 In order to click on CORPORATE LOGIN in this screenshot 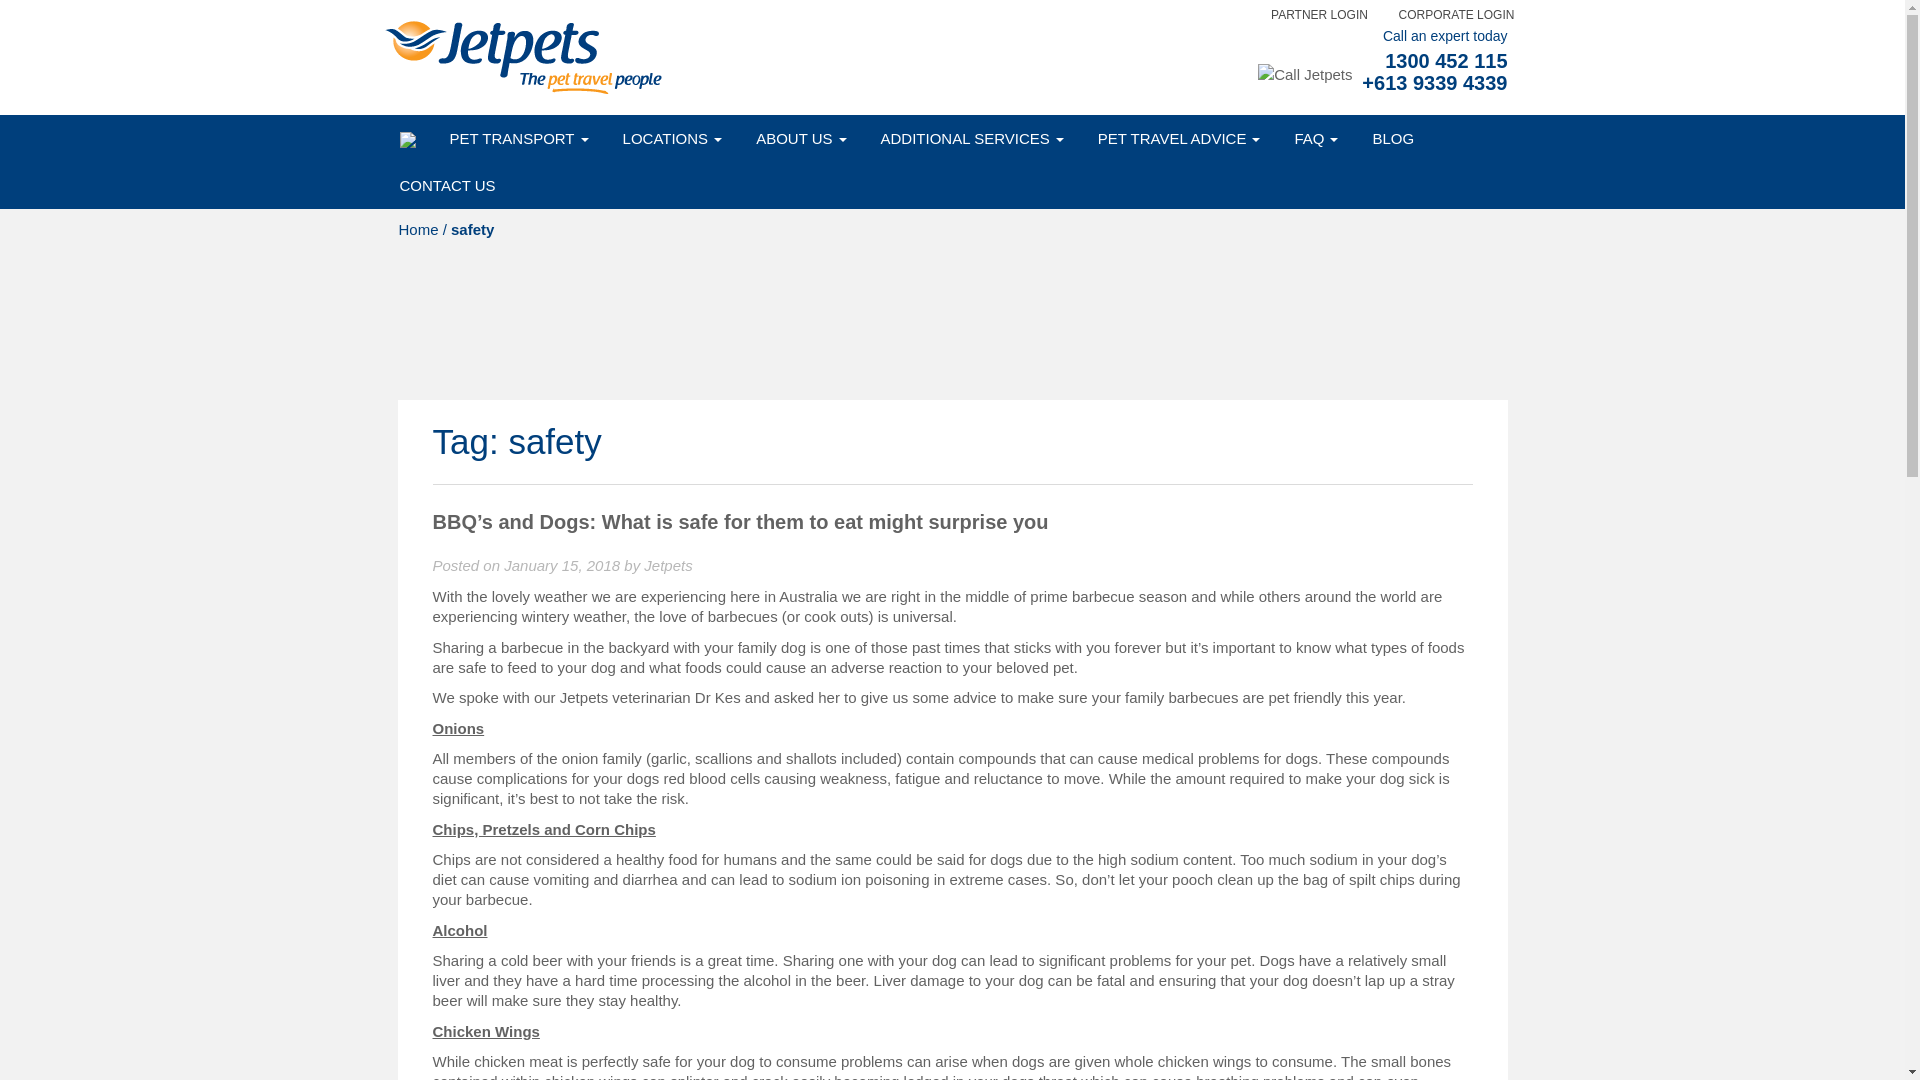, I will do `click(1456, 15)`.